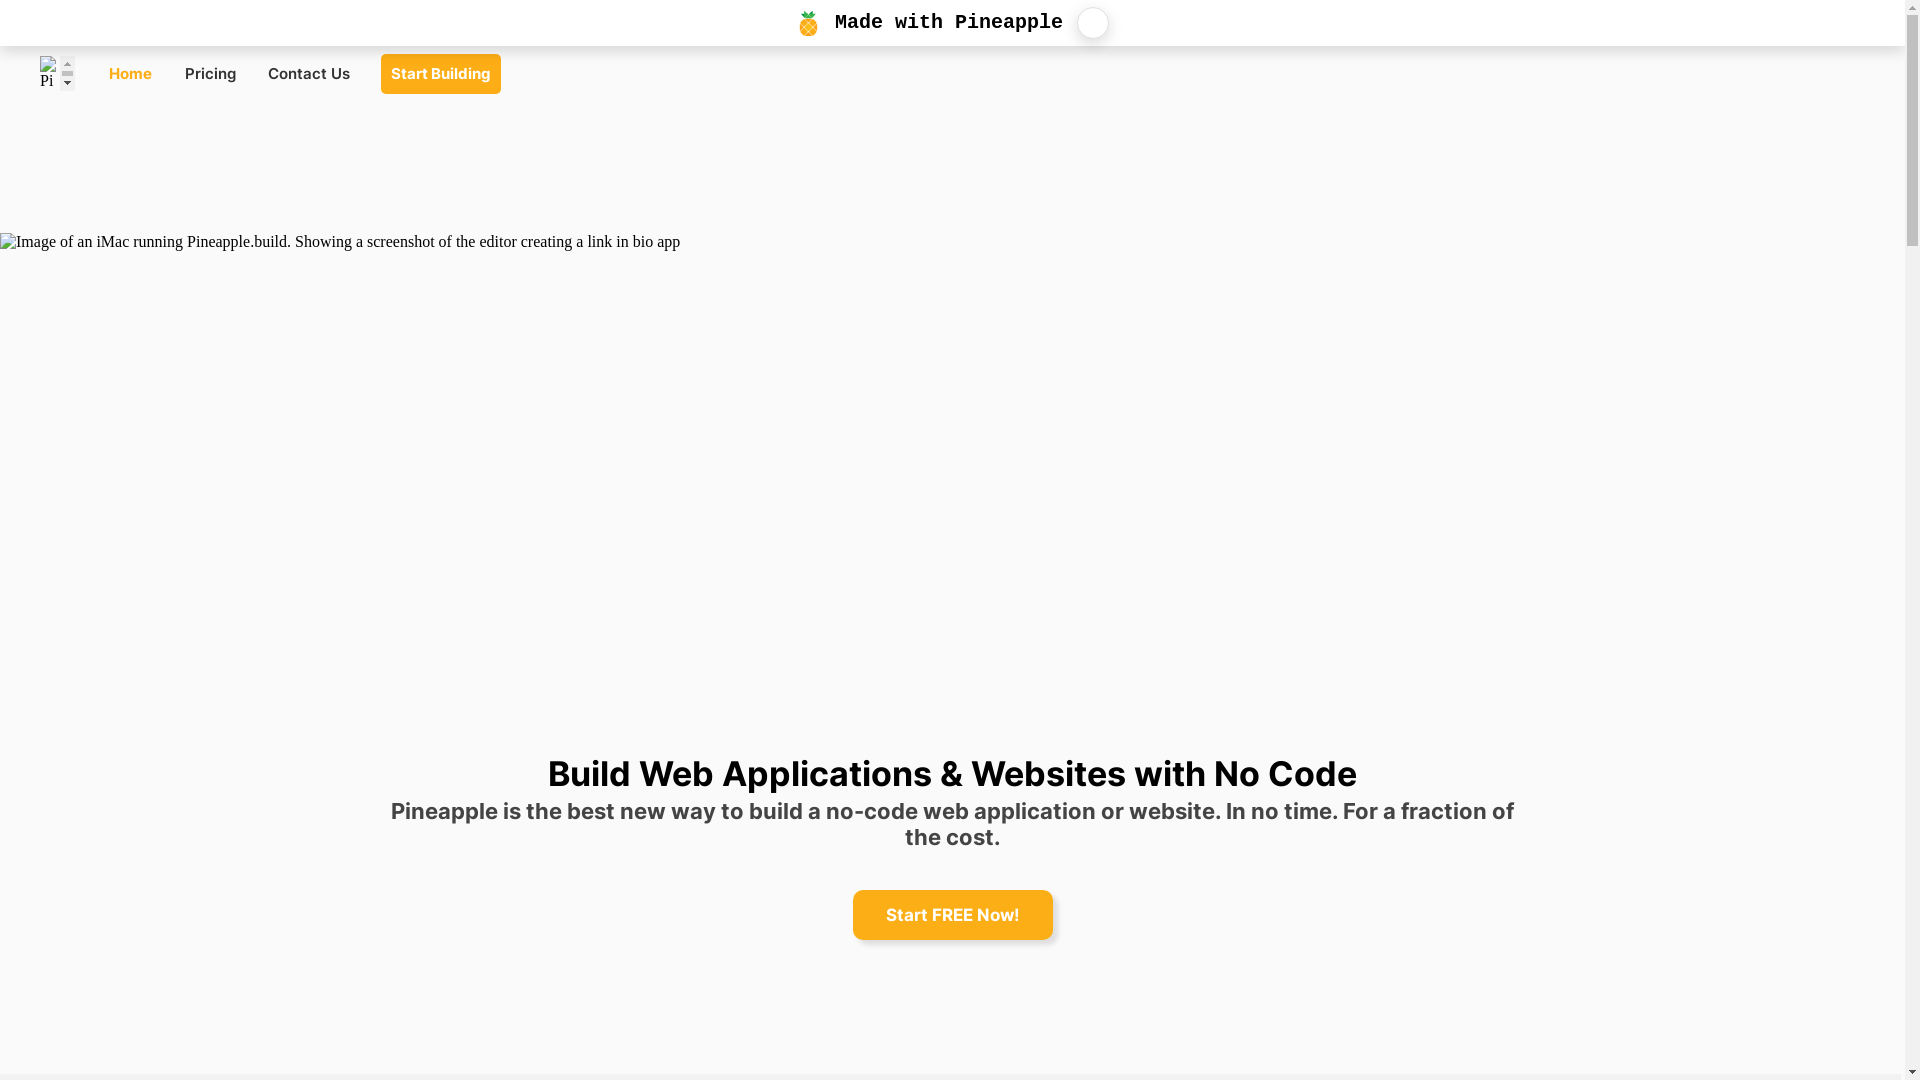 The image size is (1920, 1080). Describe the element at coordinates (441, 74) in the screenshot. I see `Start Building` at that location.